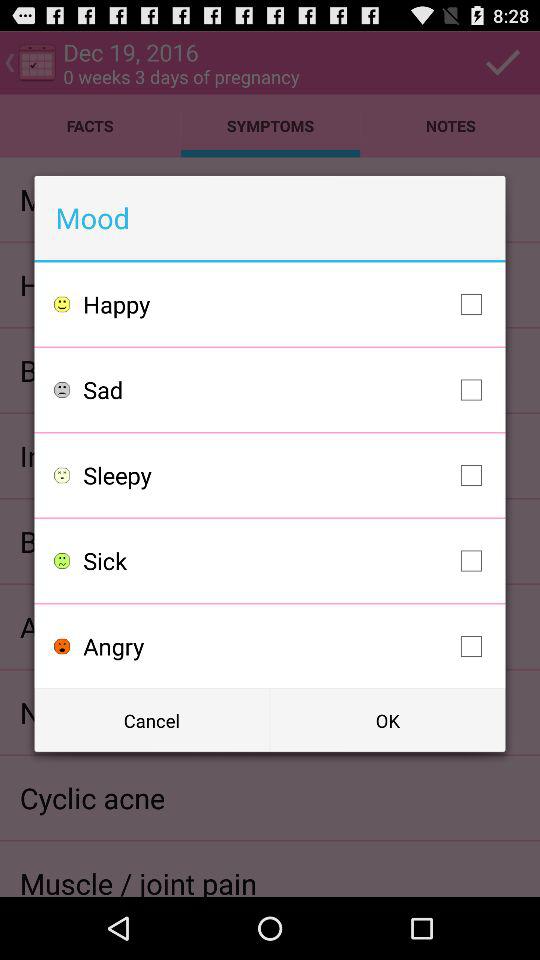 The image size is (540, 960). Describe the element at coordinates (288, 646) in the screenshot. I see `turn on the angry item` at that location.